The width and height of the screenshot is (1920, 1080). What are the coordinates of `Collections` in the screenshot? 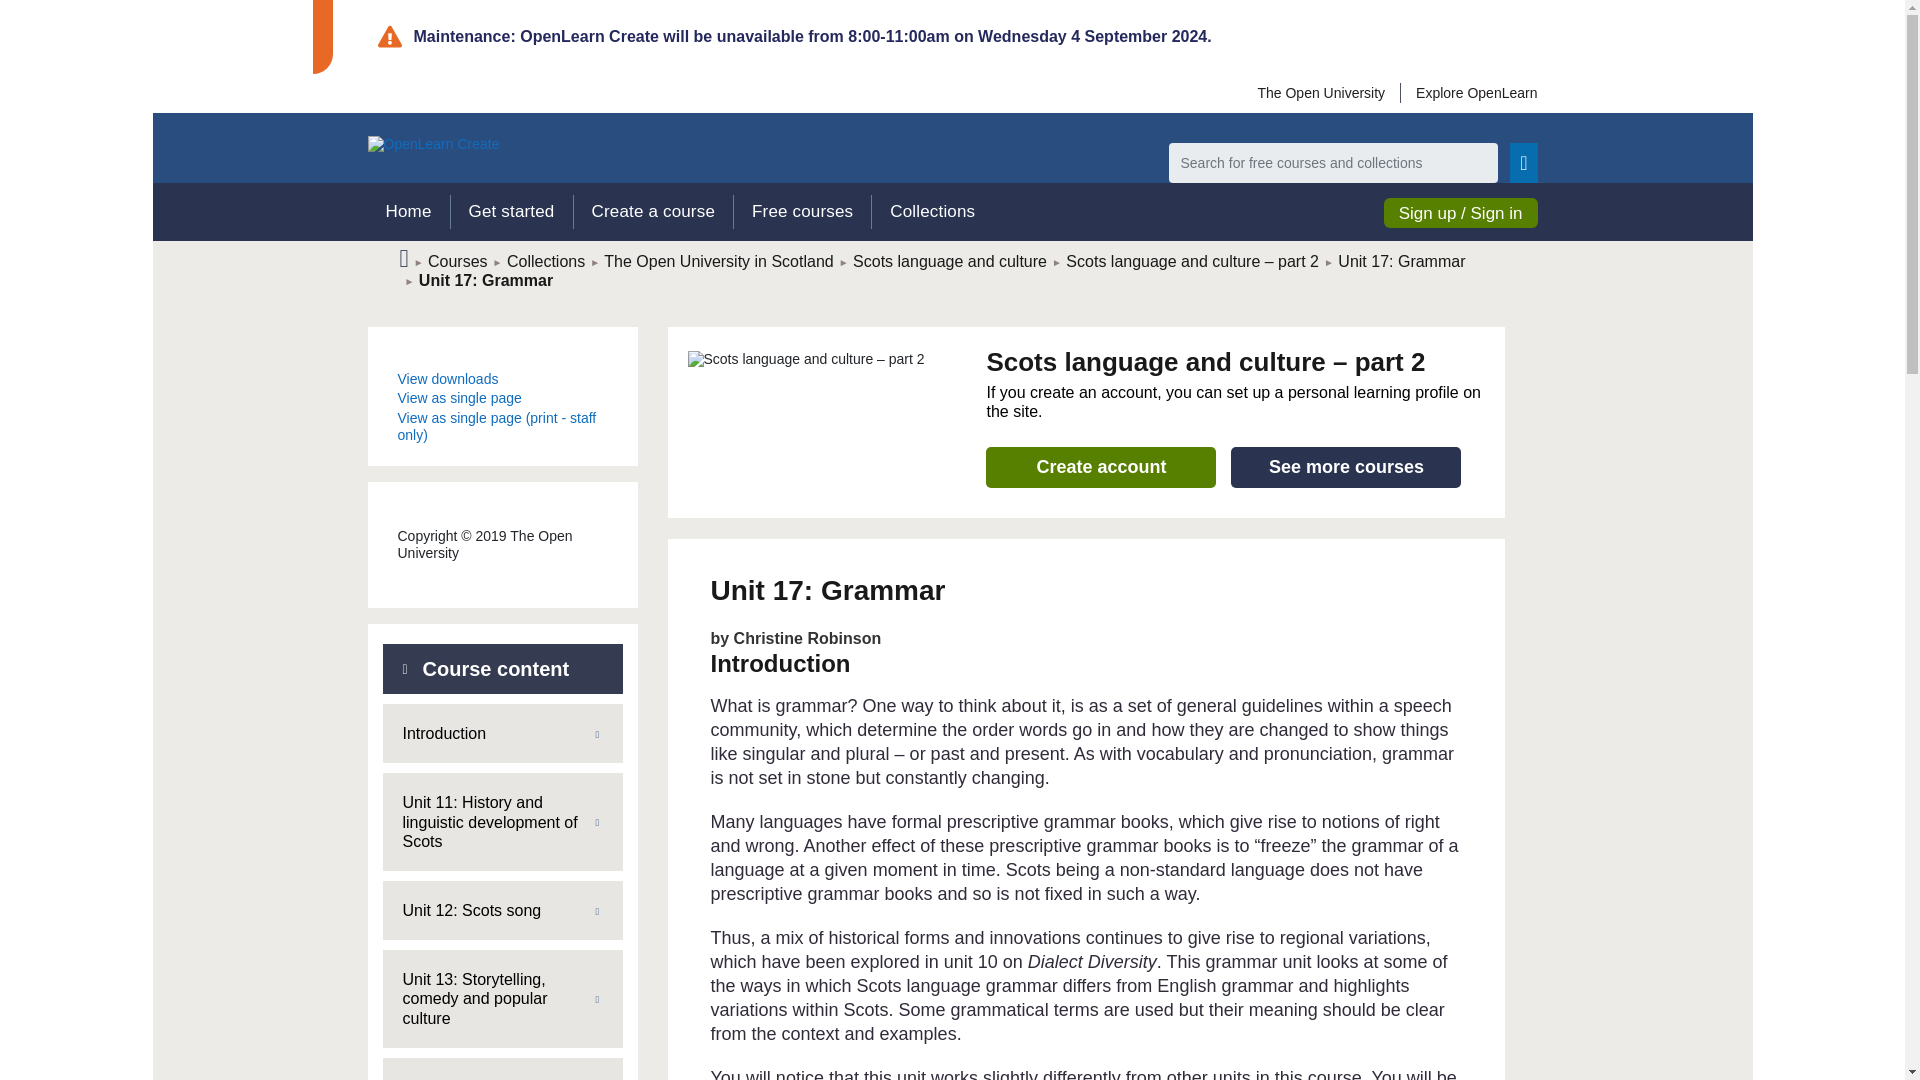 It's located at (546, 261).